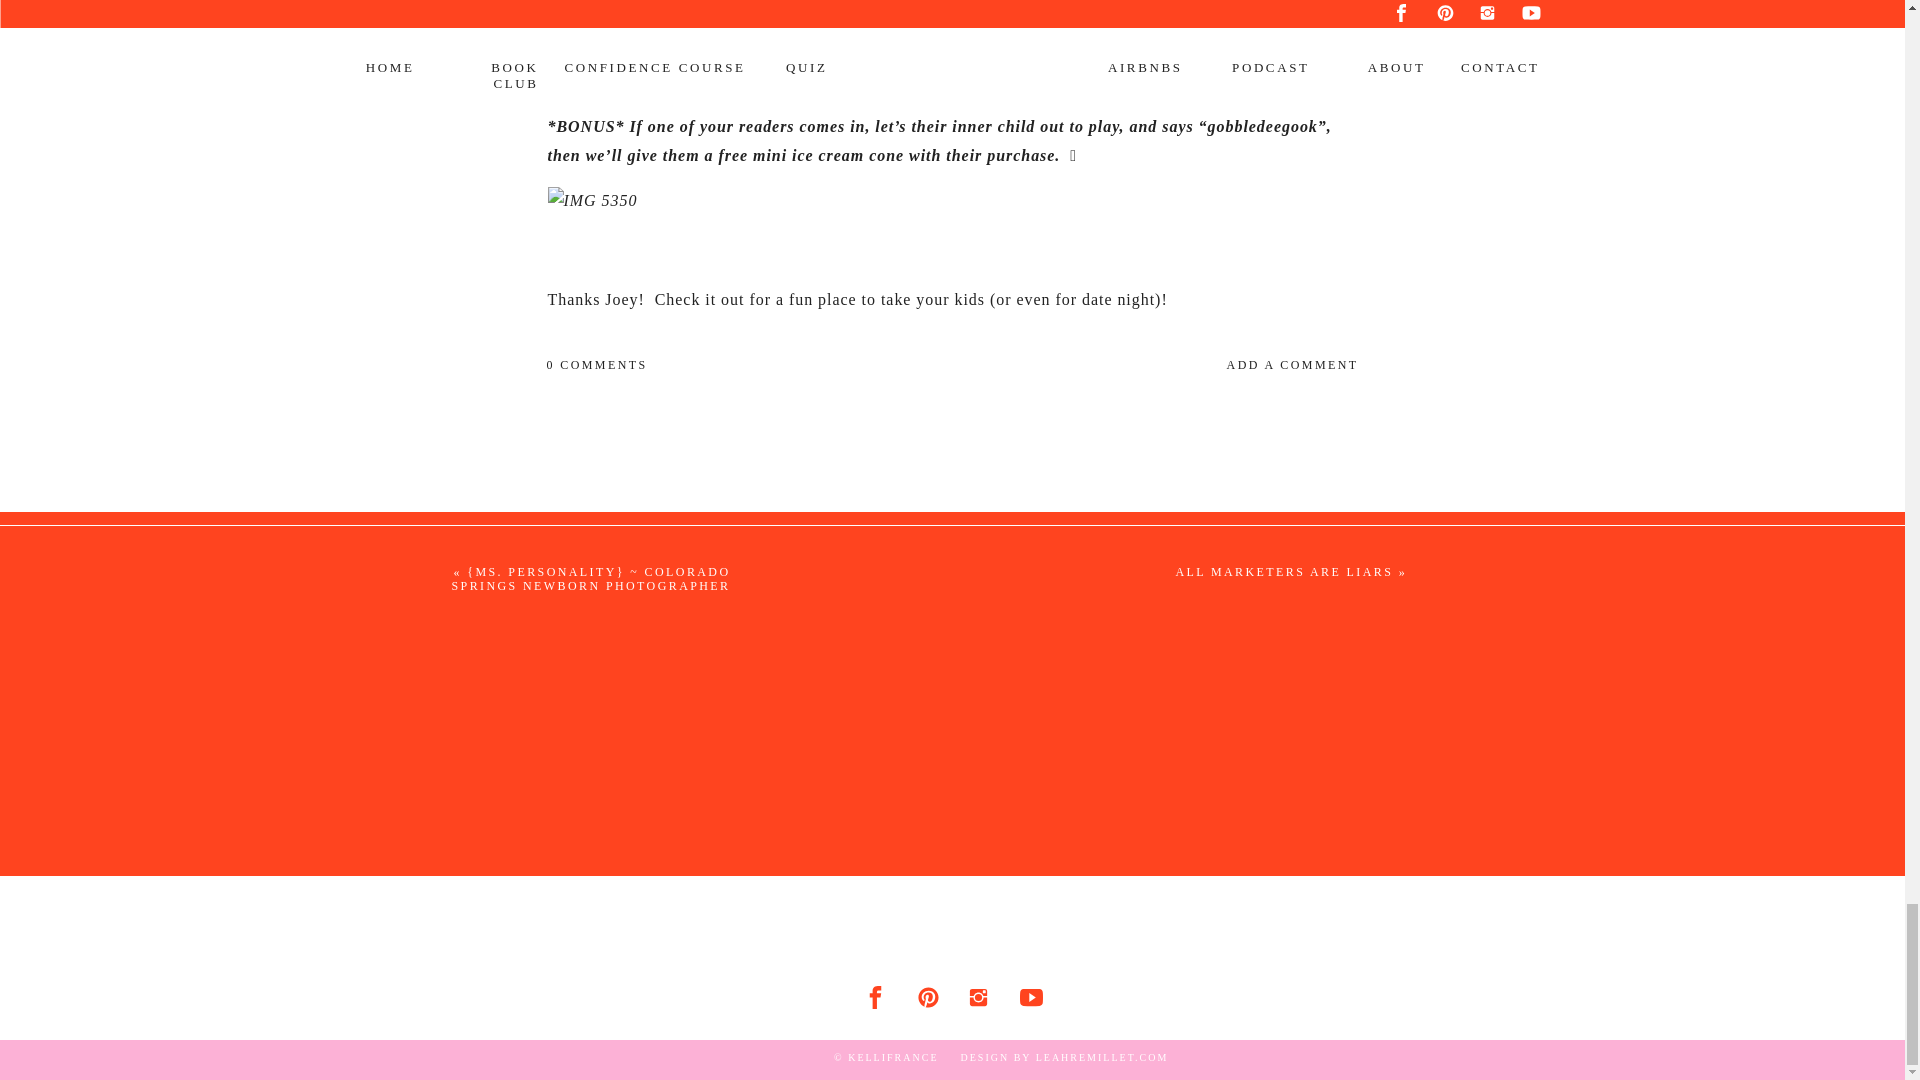 This screenshot has width=1920, height=1080. Describe the element at coordinates (596, 364) in the screenshot. I see `0 COMMENTS` at that location.